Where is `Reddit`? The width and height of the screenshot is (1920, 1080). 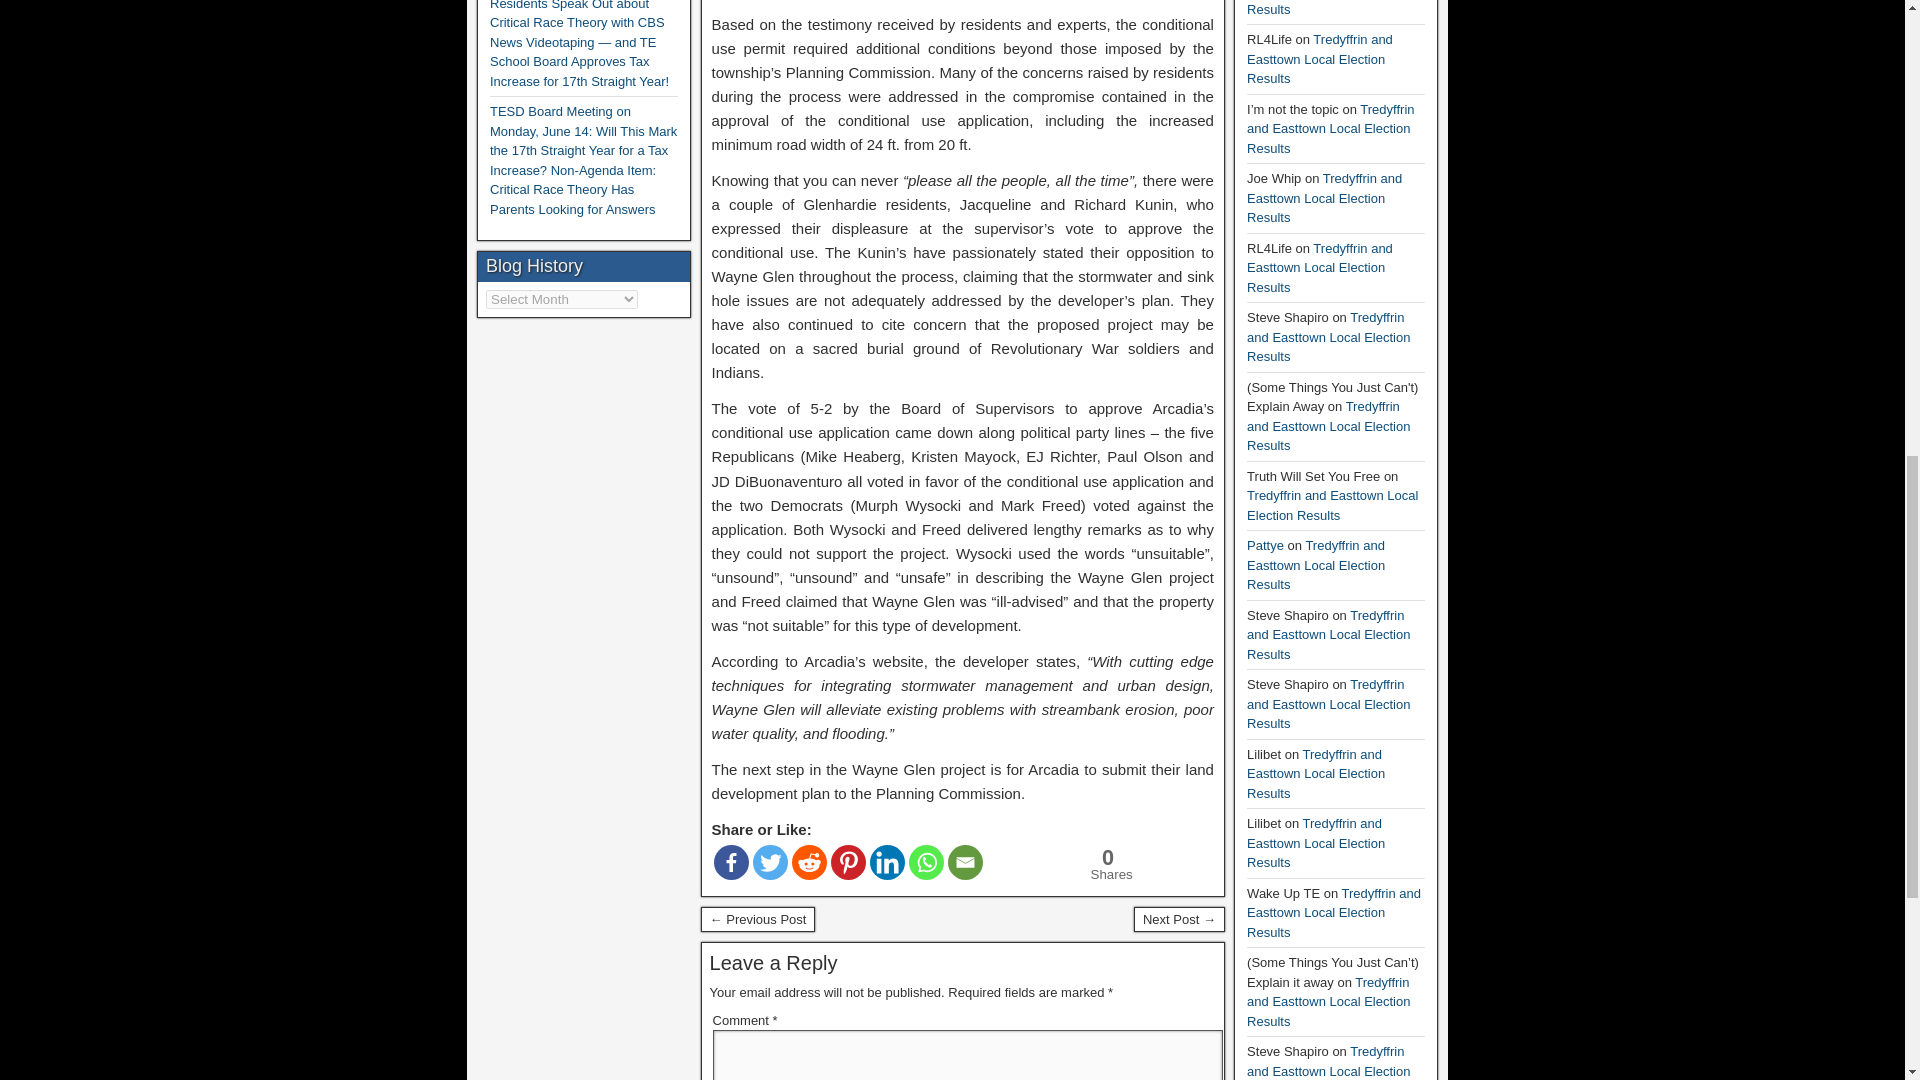 Reddit is located at coordinates (809, 862).